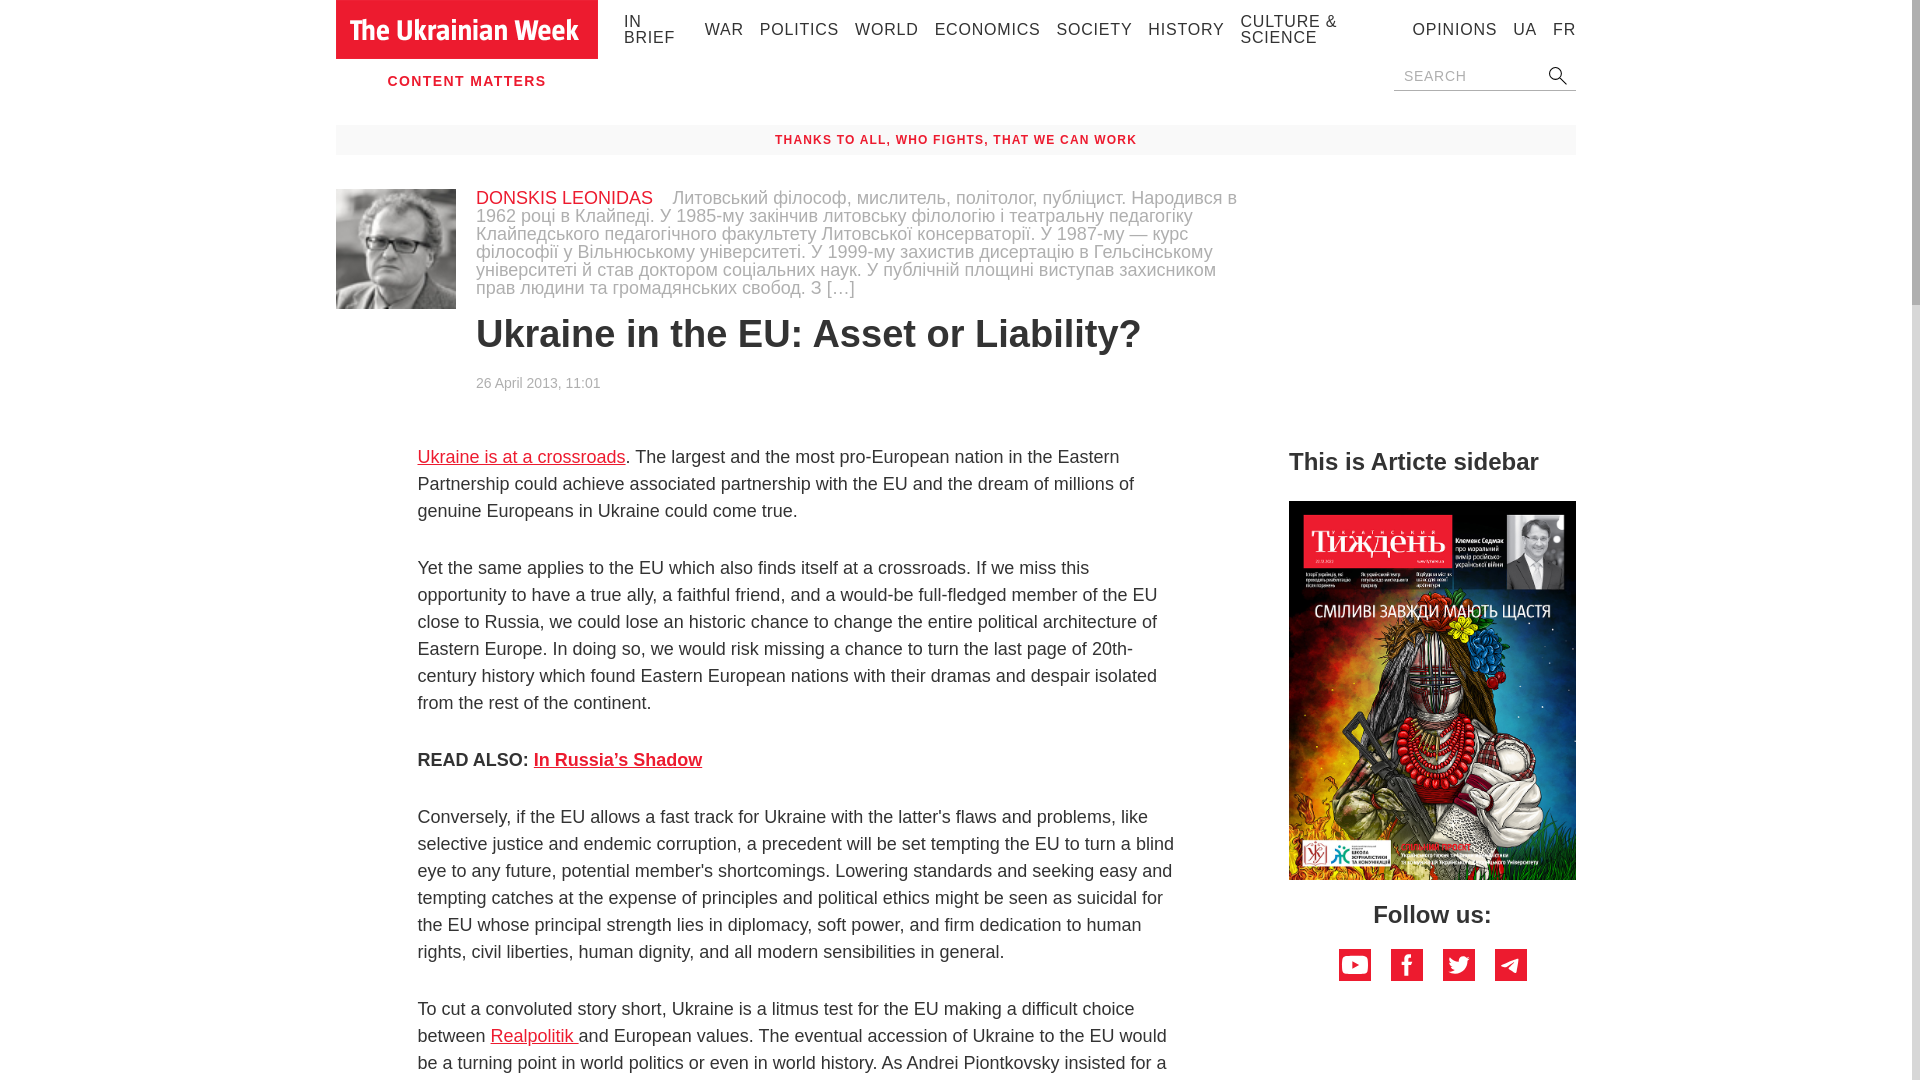 This screenshot has height=1080, width=1920. I want to click on Realpolitik, so click(535, 1036).